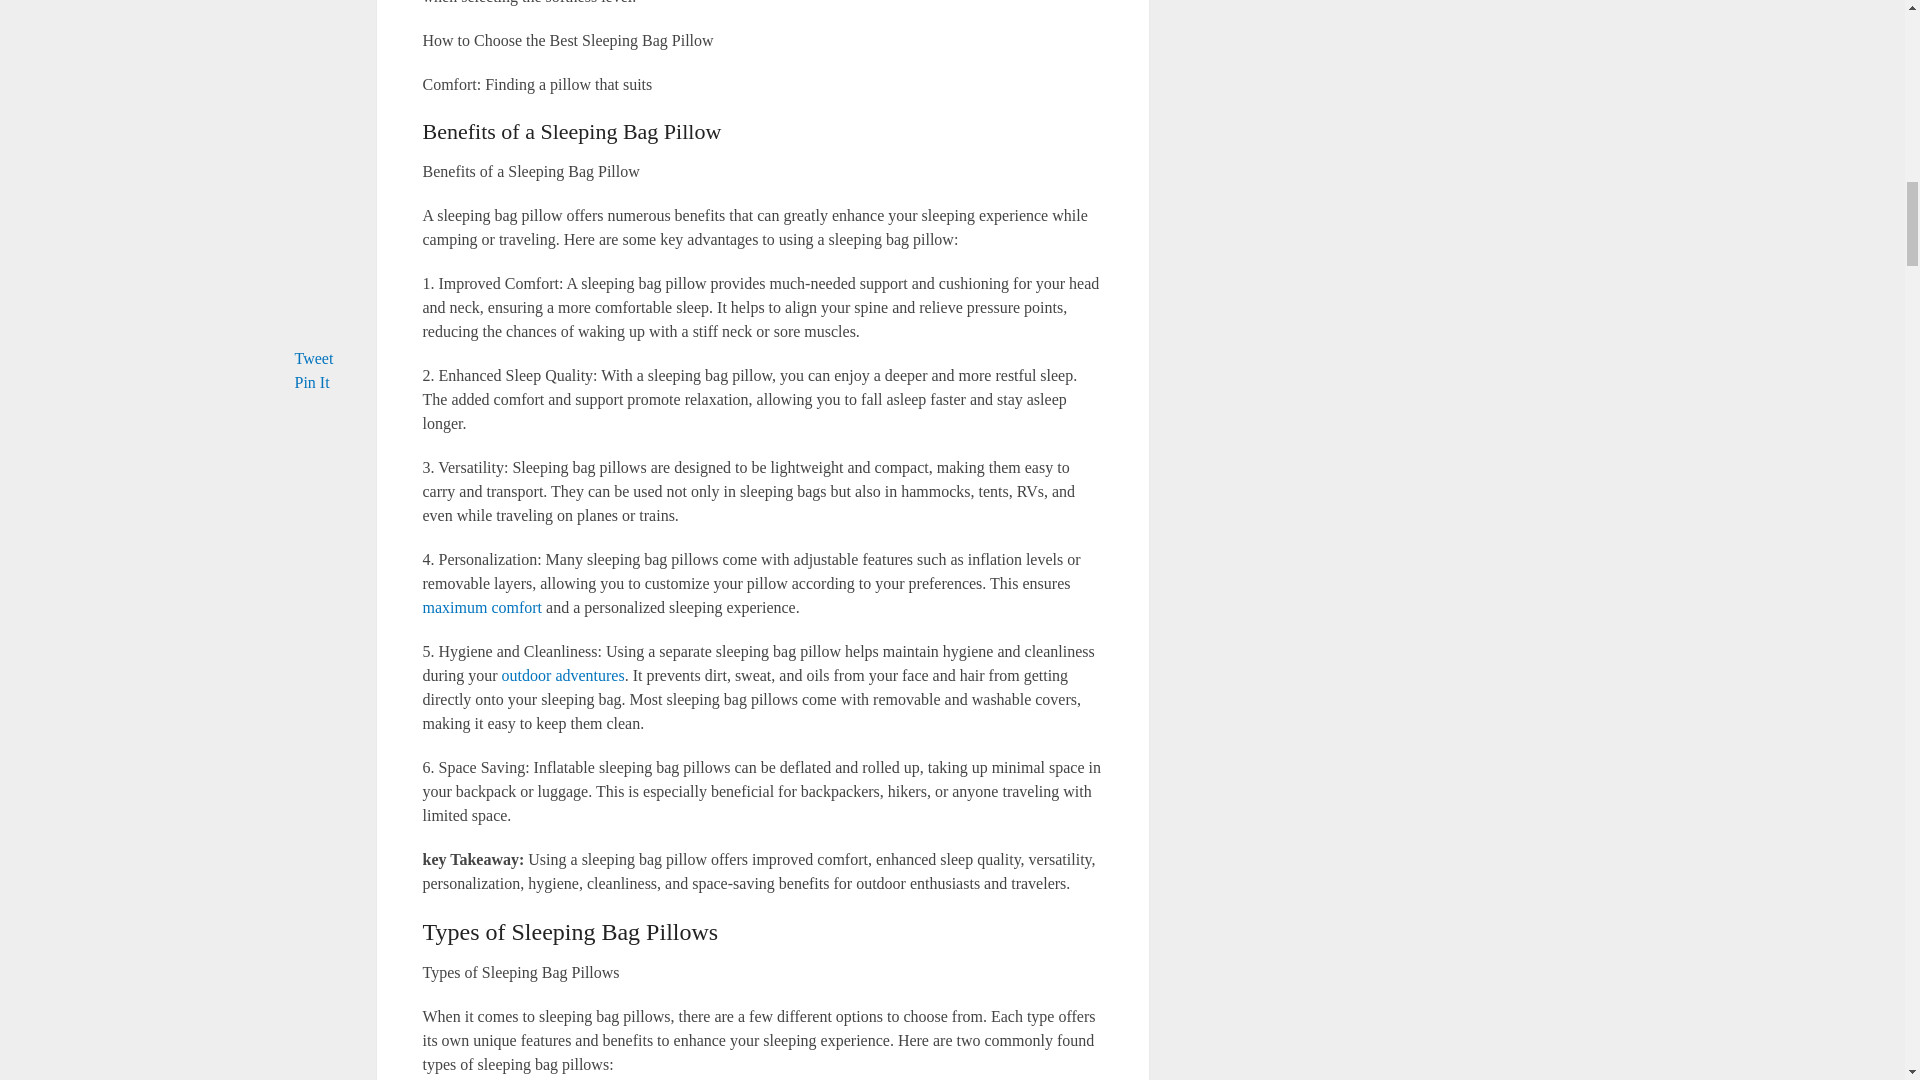 The height and width of the screenshot is (1080, 1920). I want to click on outdoor adventures, so click(563, 675).